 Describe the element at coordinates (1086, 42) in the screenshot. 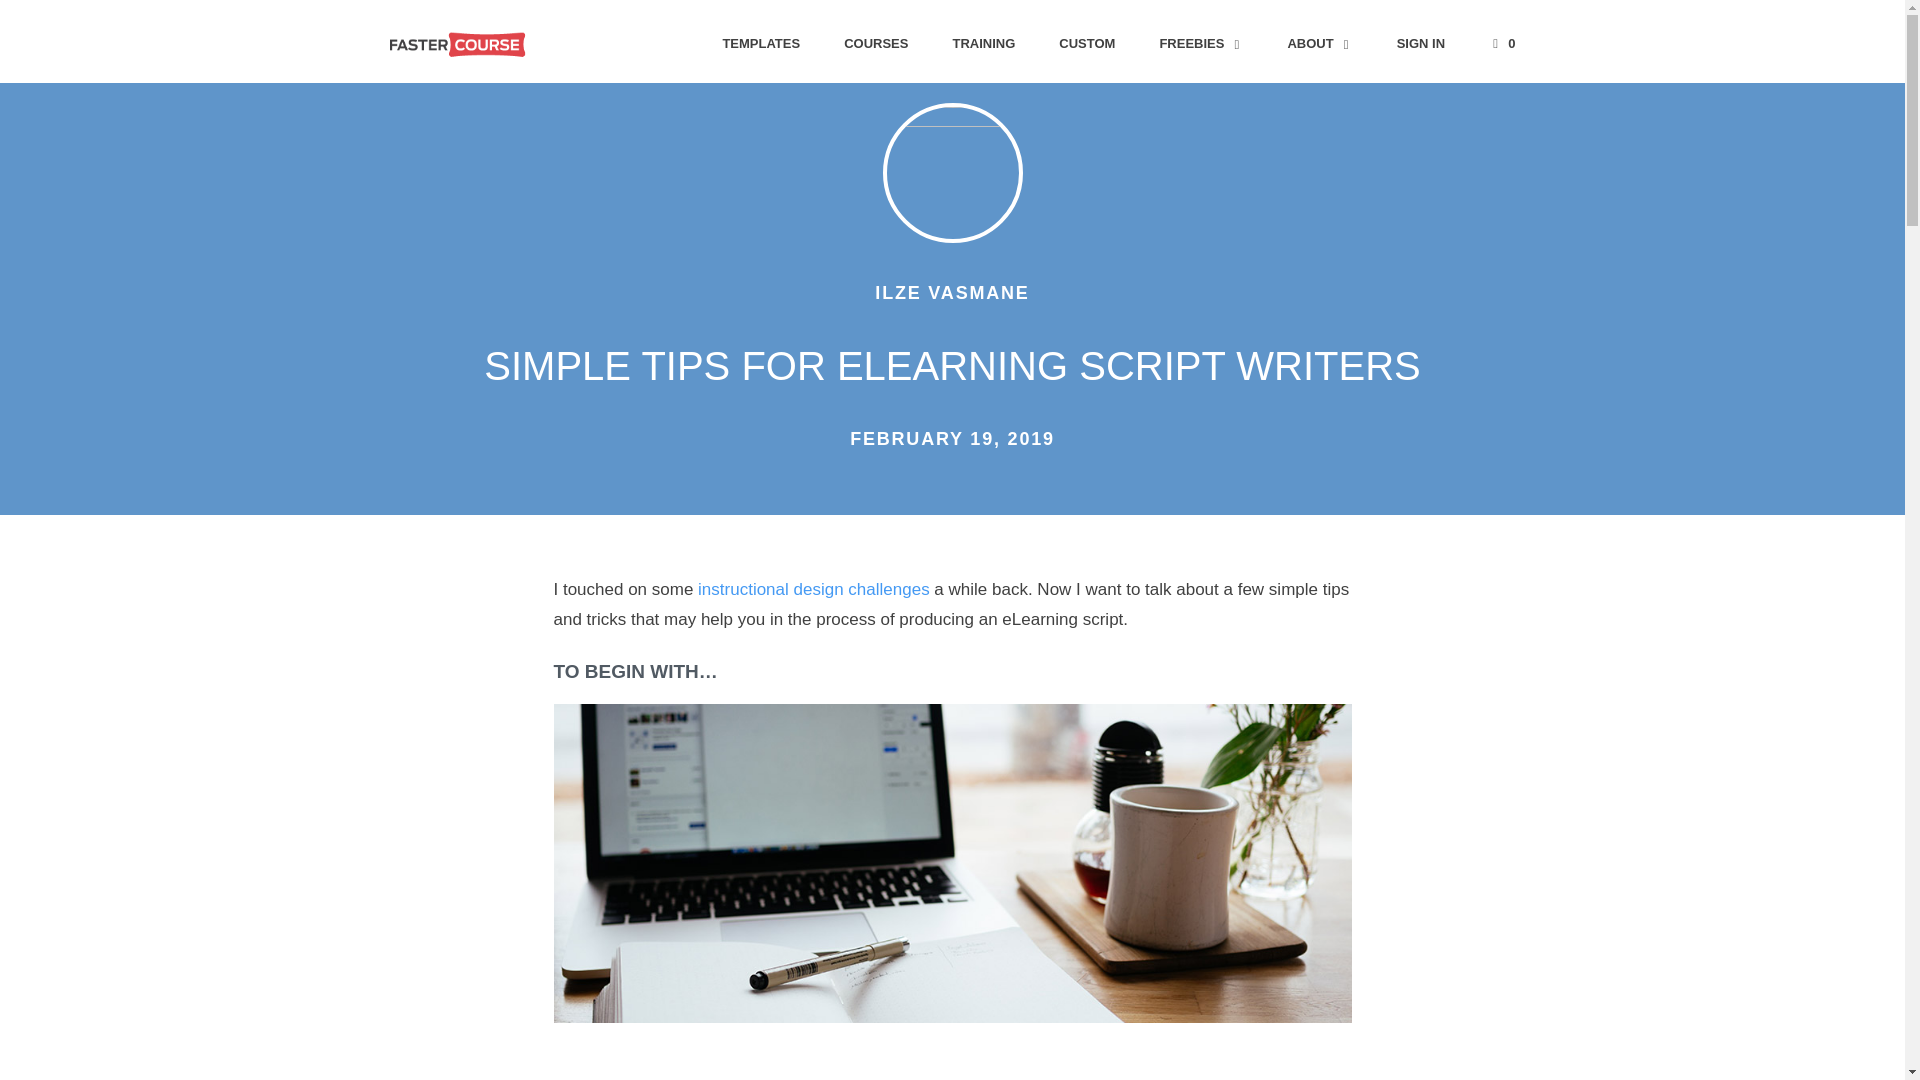

I see `CUSTOM` at that location.